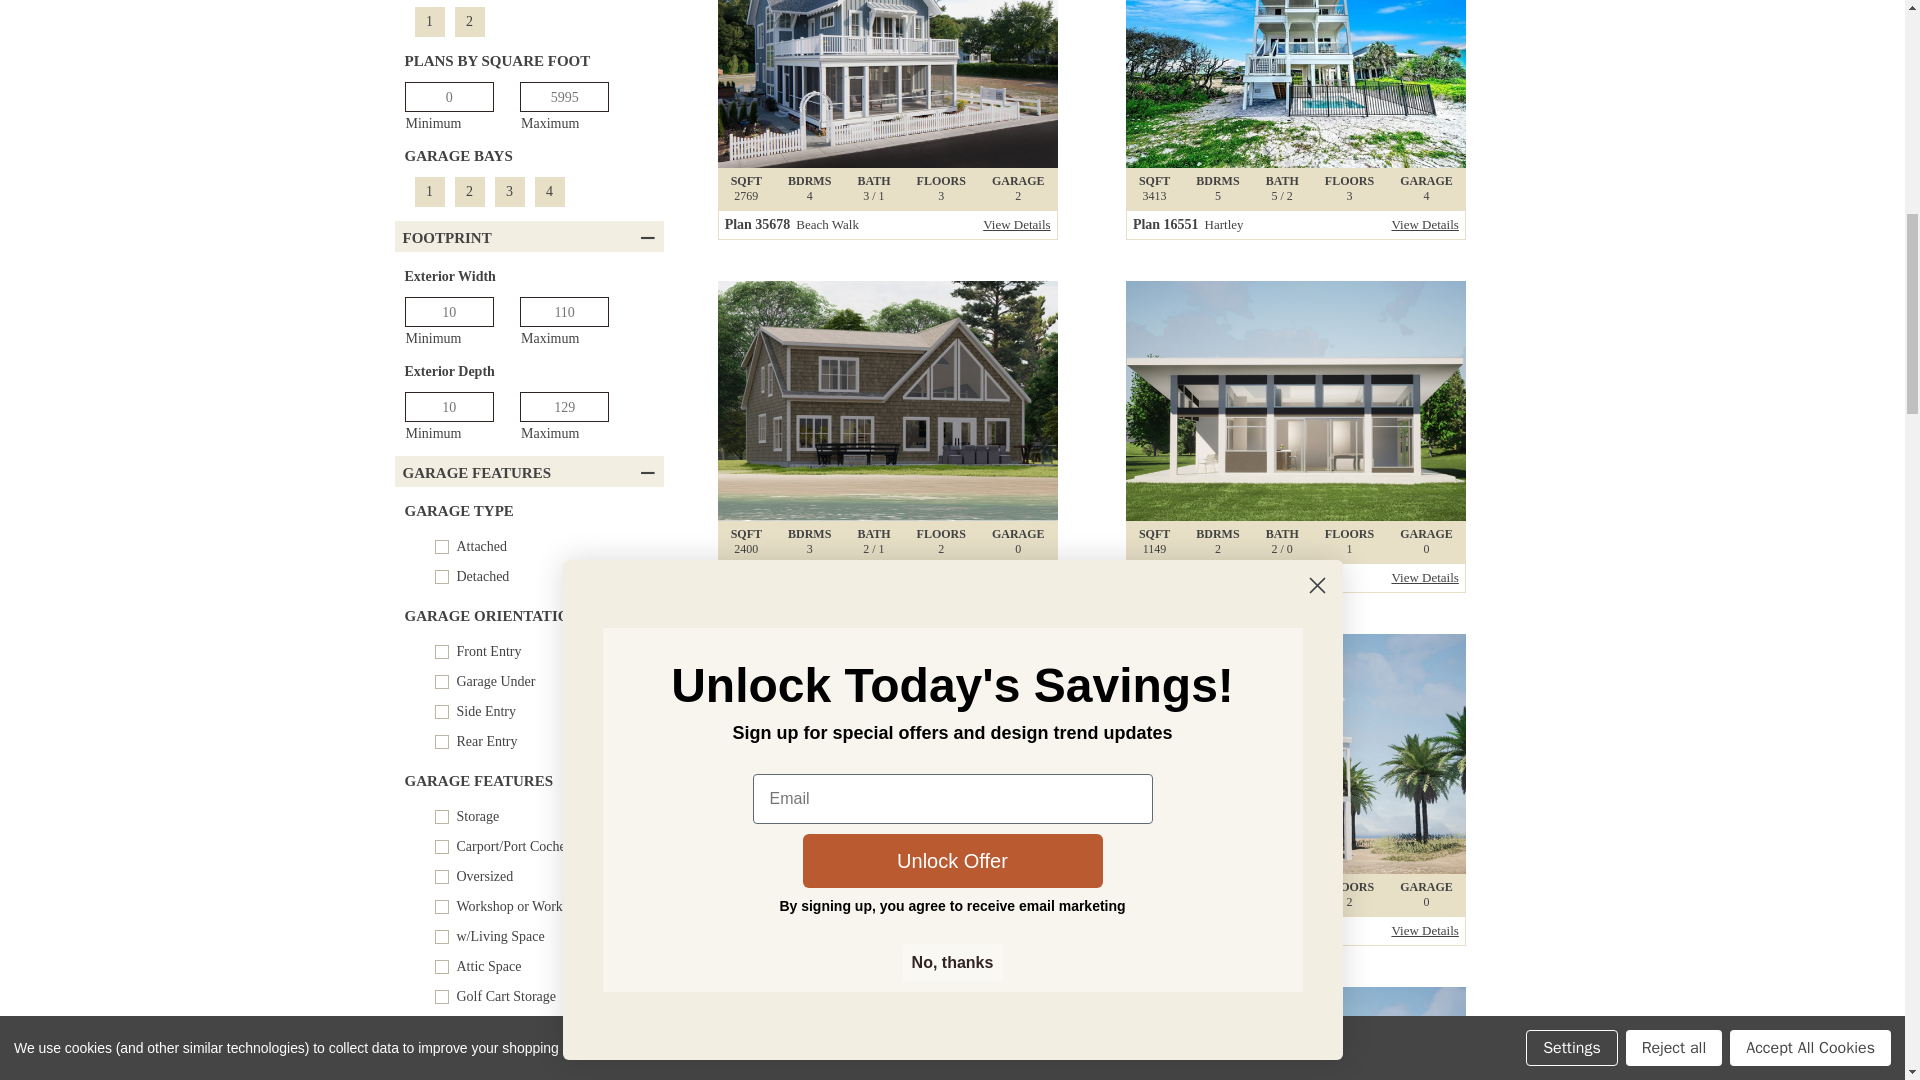  What do you see at coordinates (1296, 400) in the screenshot?
I see `Buntline  - 14881` at bounding box center [1296, 400].